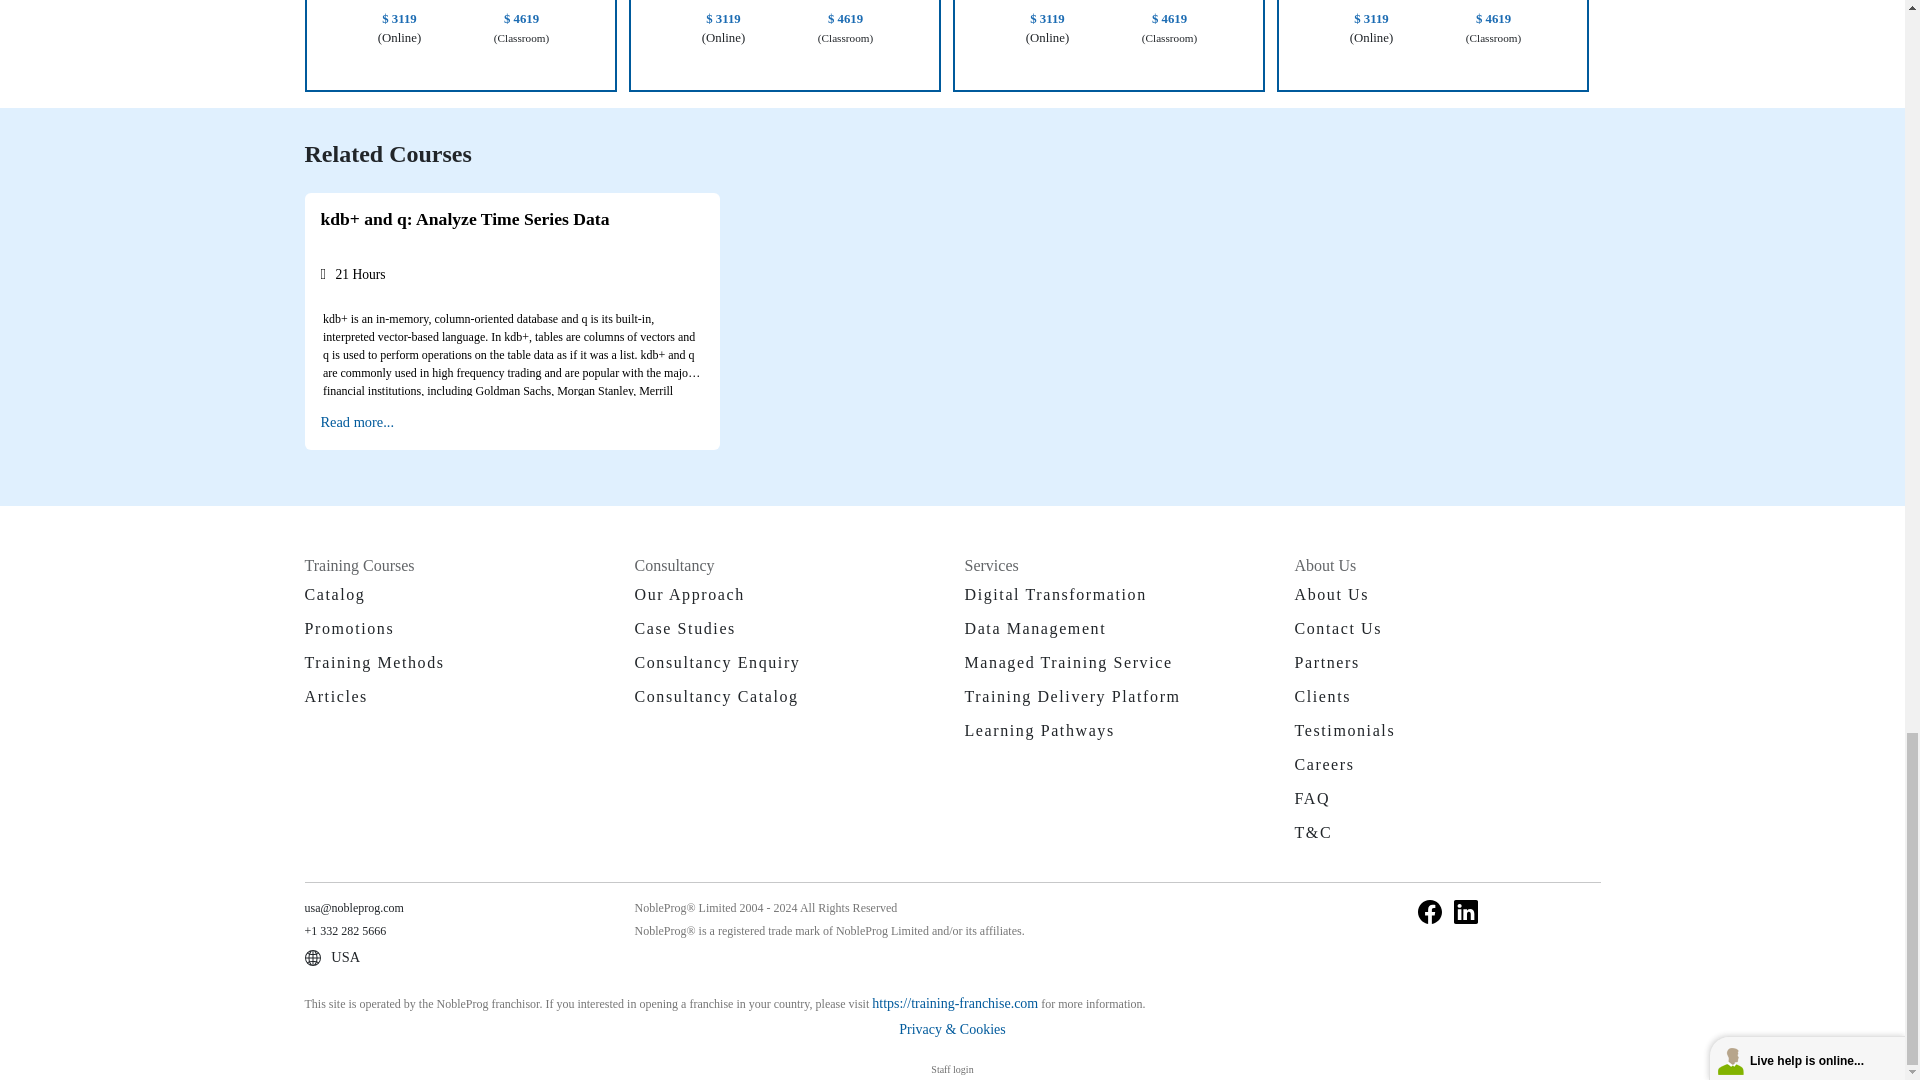  Describe the element at coordinates (1430, 909) in the screenshot. I see `Follow NobleProg on Facebook` at that location.